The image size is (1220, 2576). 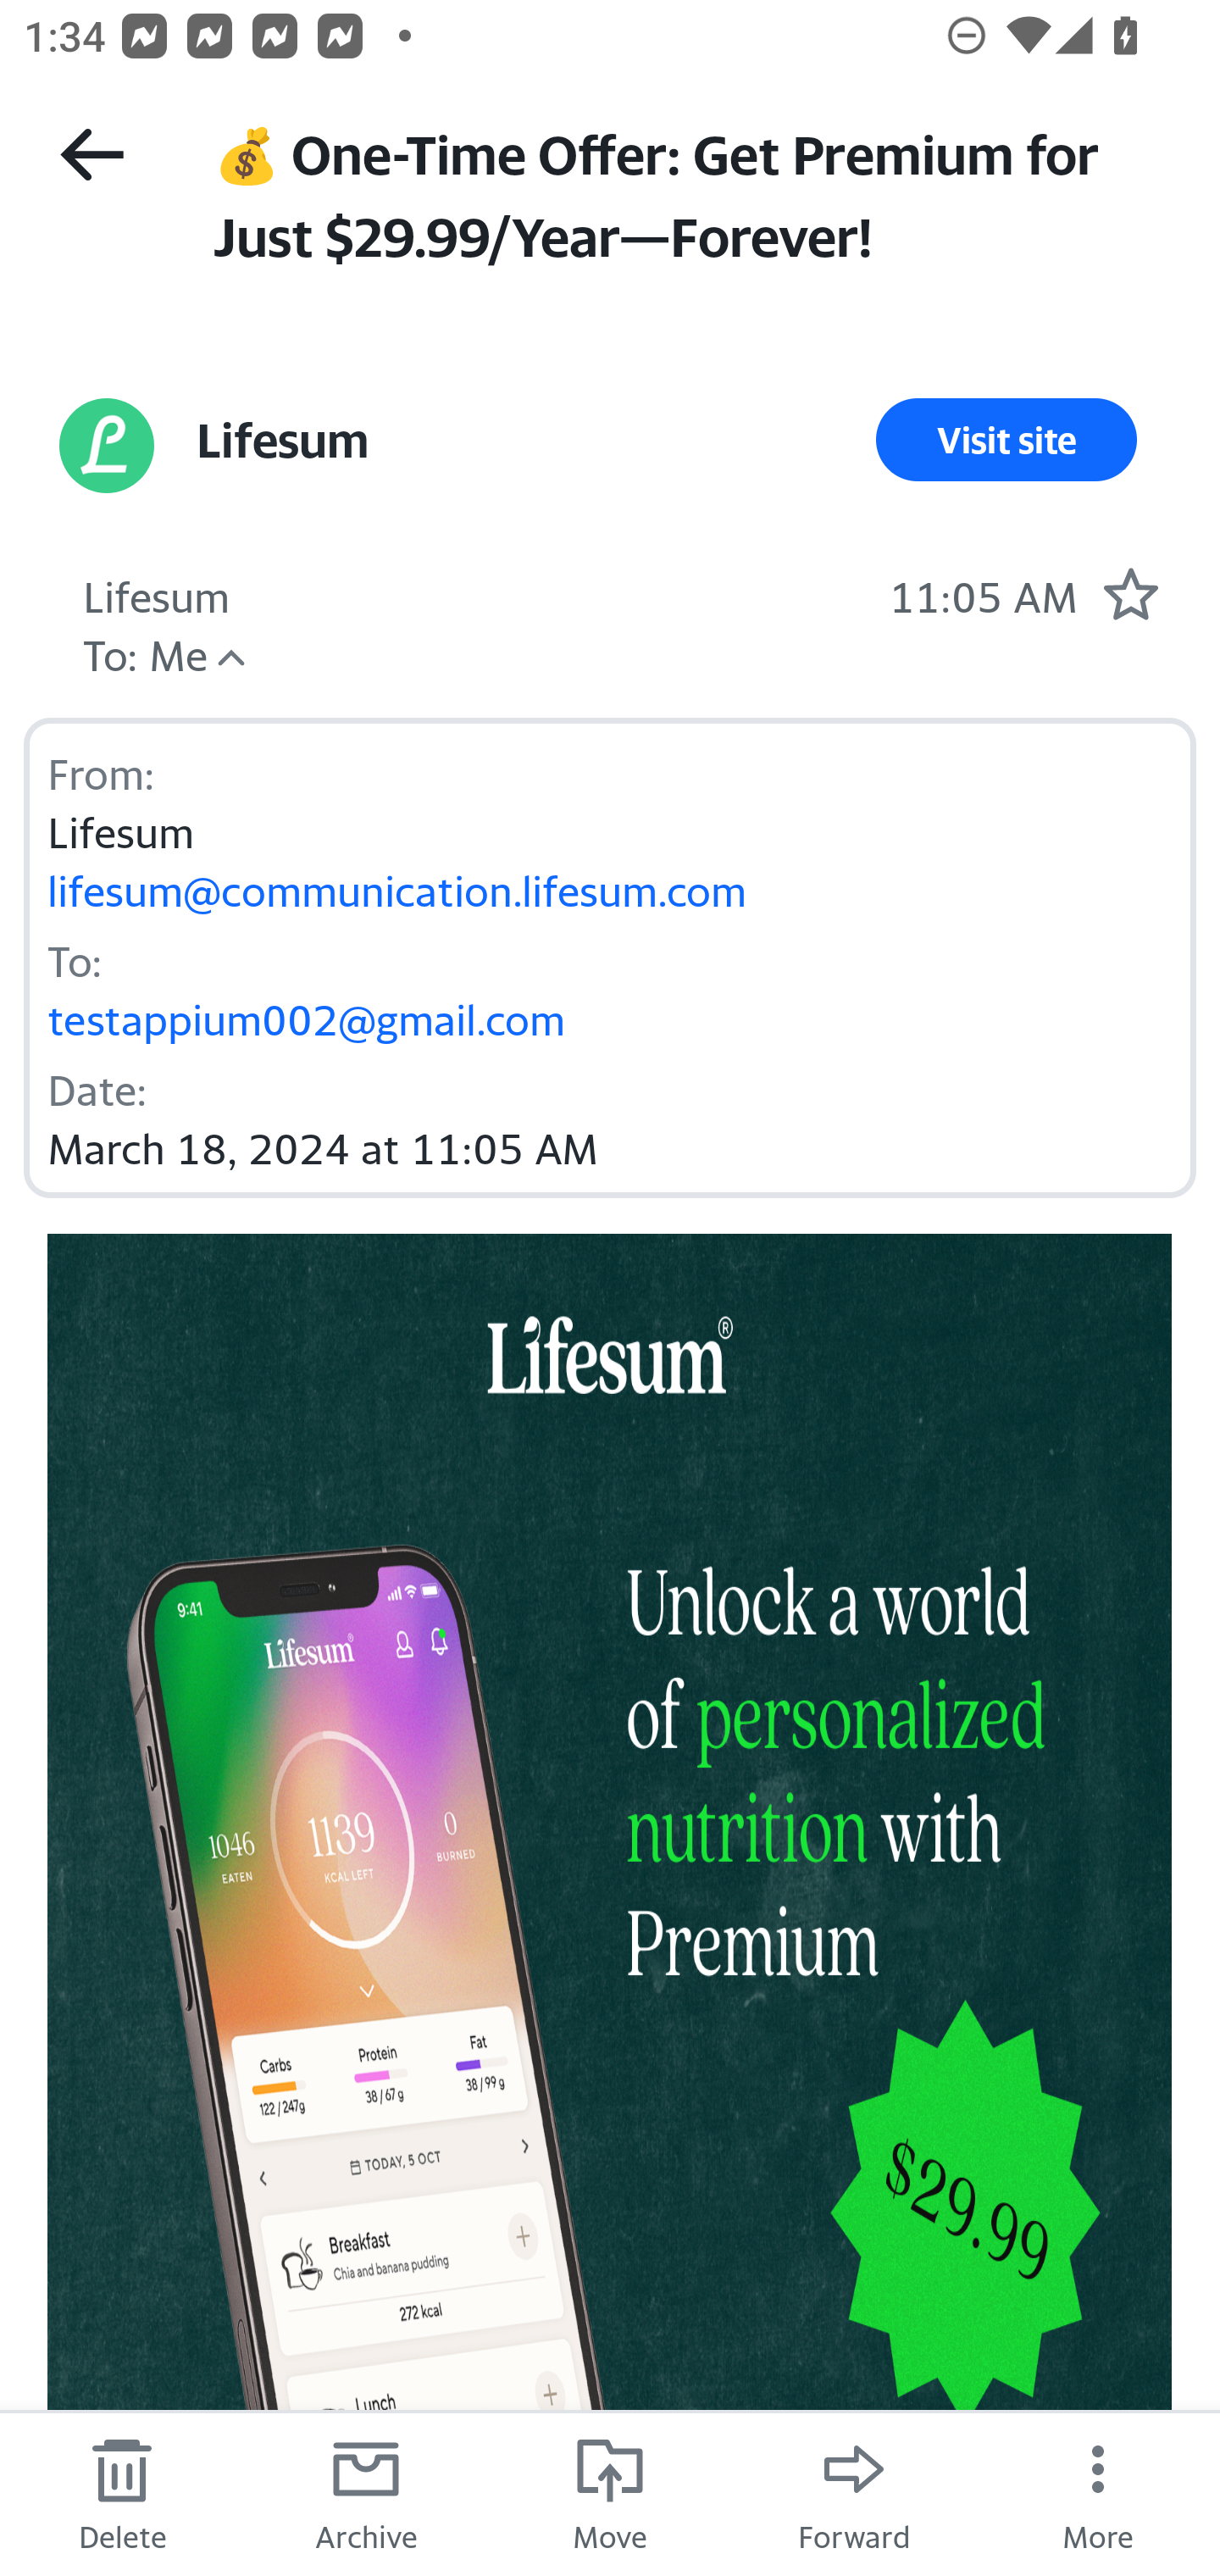 What do you see at coordinates (91, 154) in the screenshot?
I see `Back` at bounding box center [91, 154].